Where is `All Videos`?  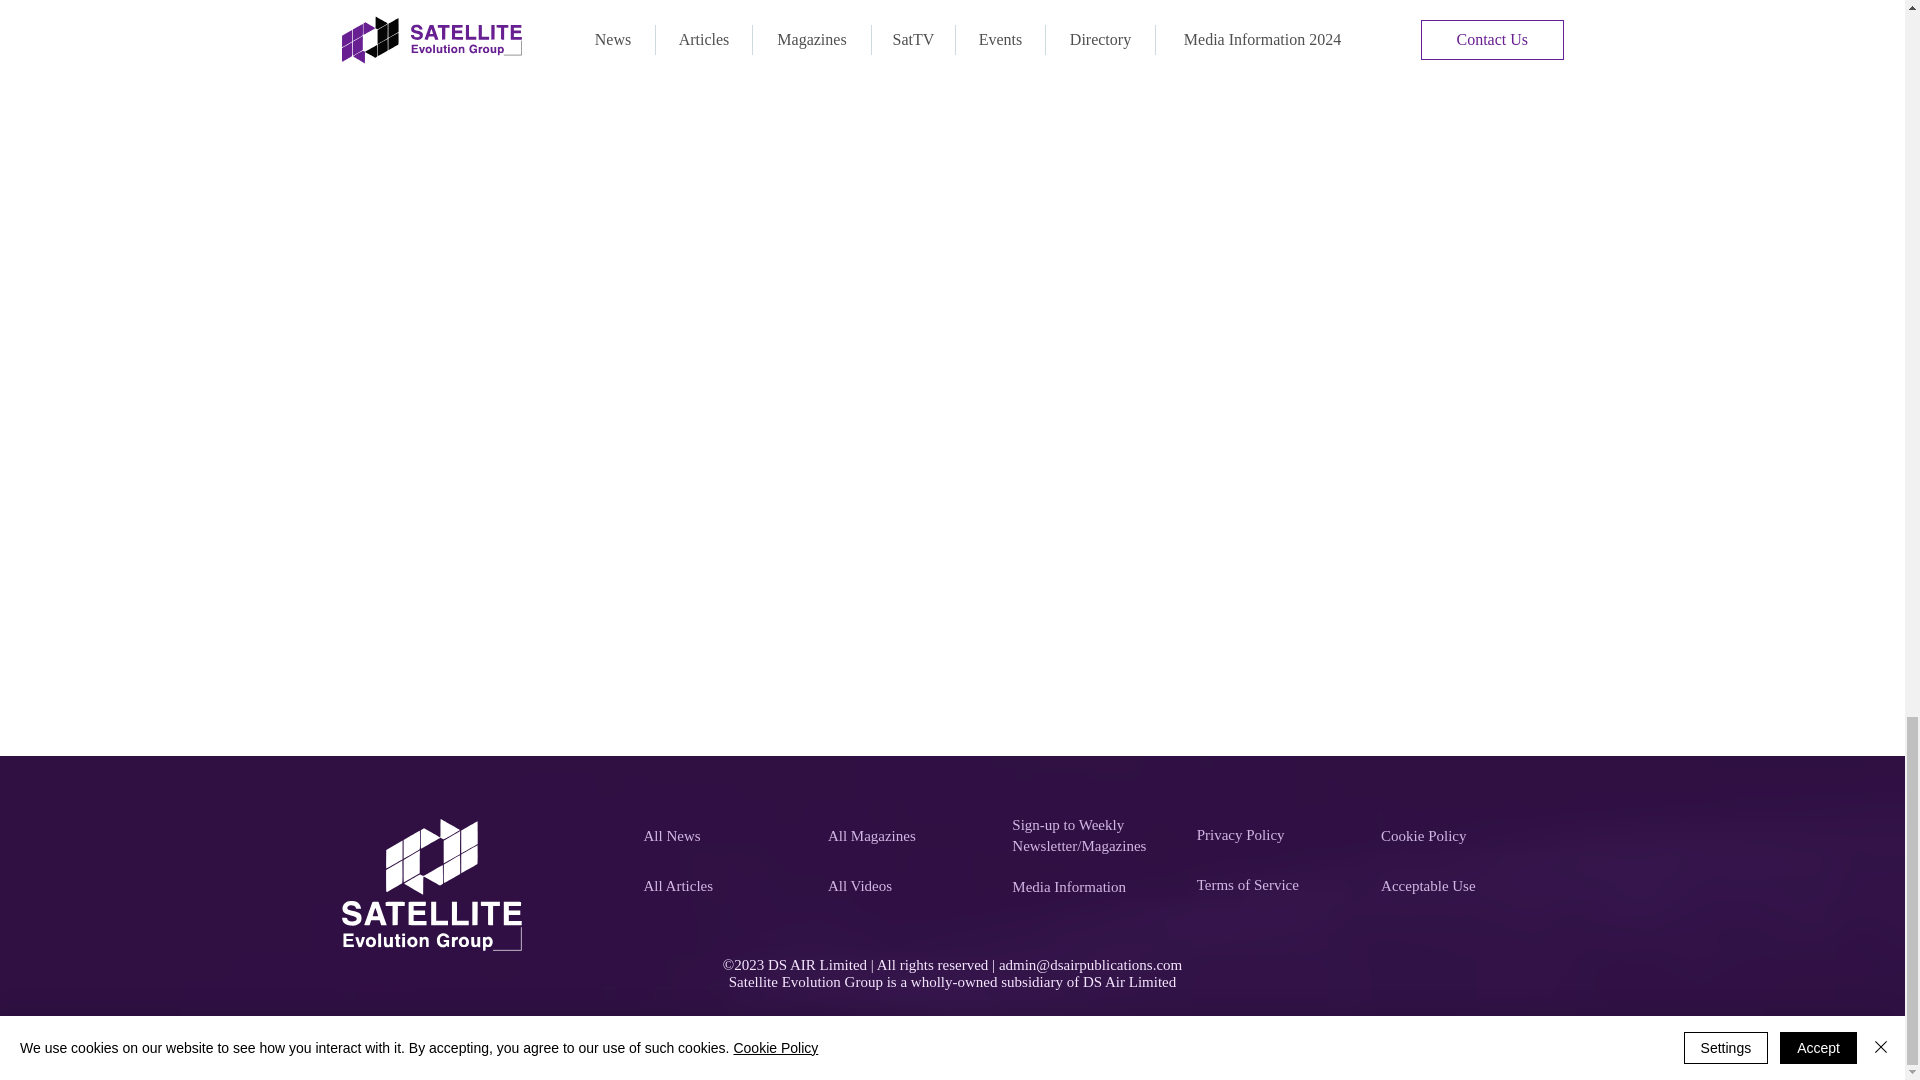 All Videos is located at coordinates (908, 887).